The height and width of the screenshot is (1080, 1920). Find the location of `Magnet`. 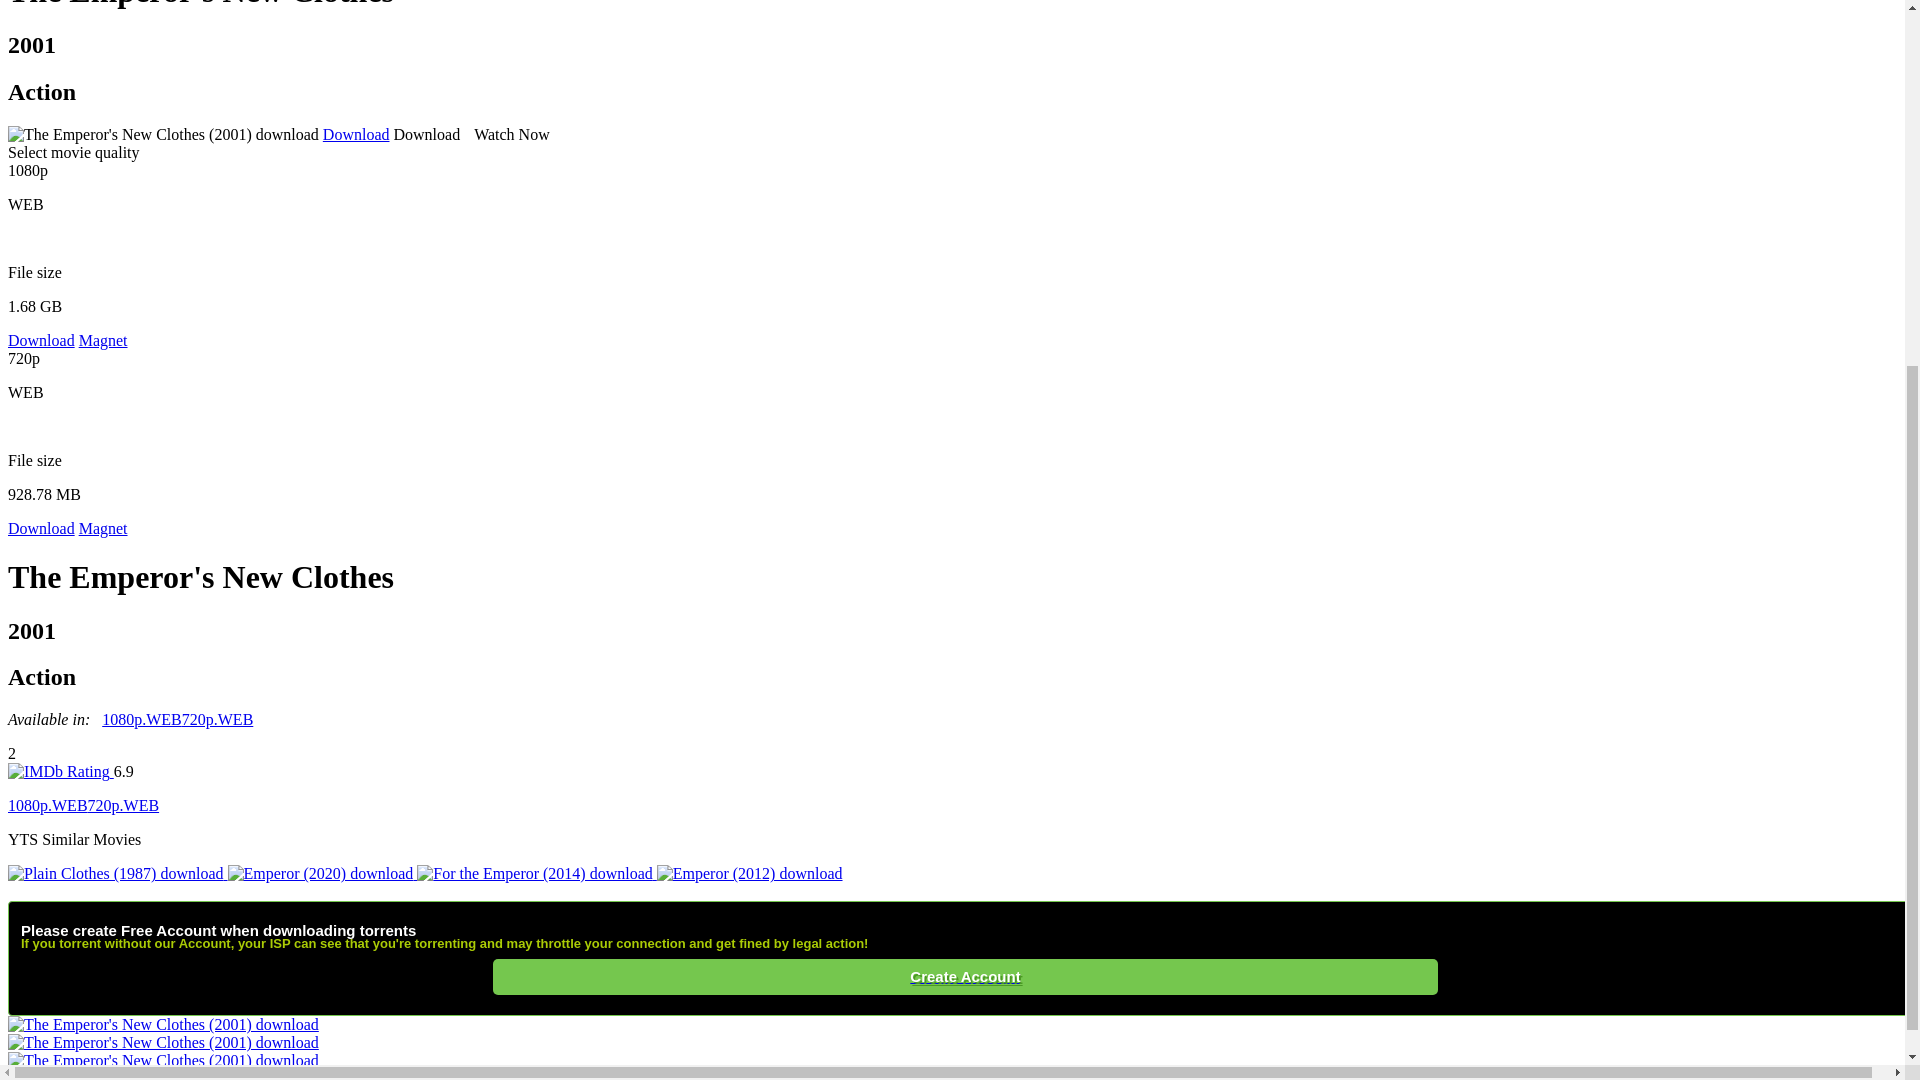

Magnet is located at coordinates (103, 340).